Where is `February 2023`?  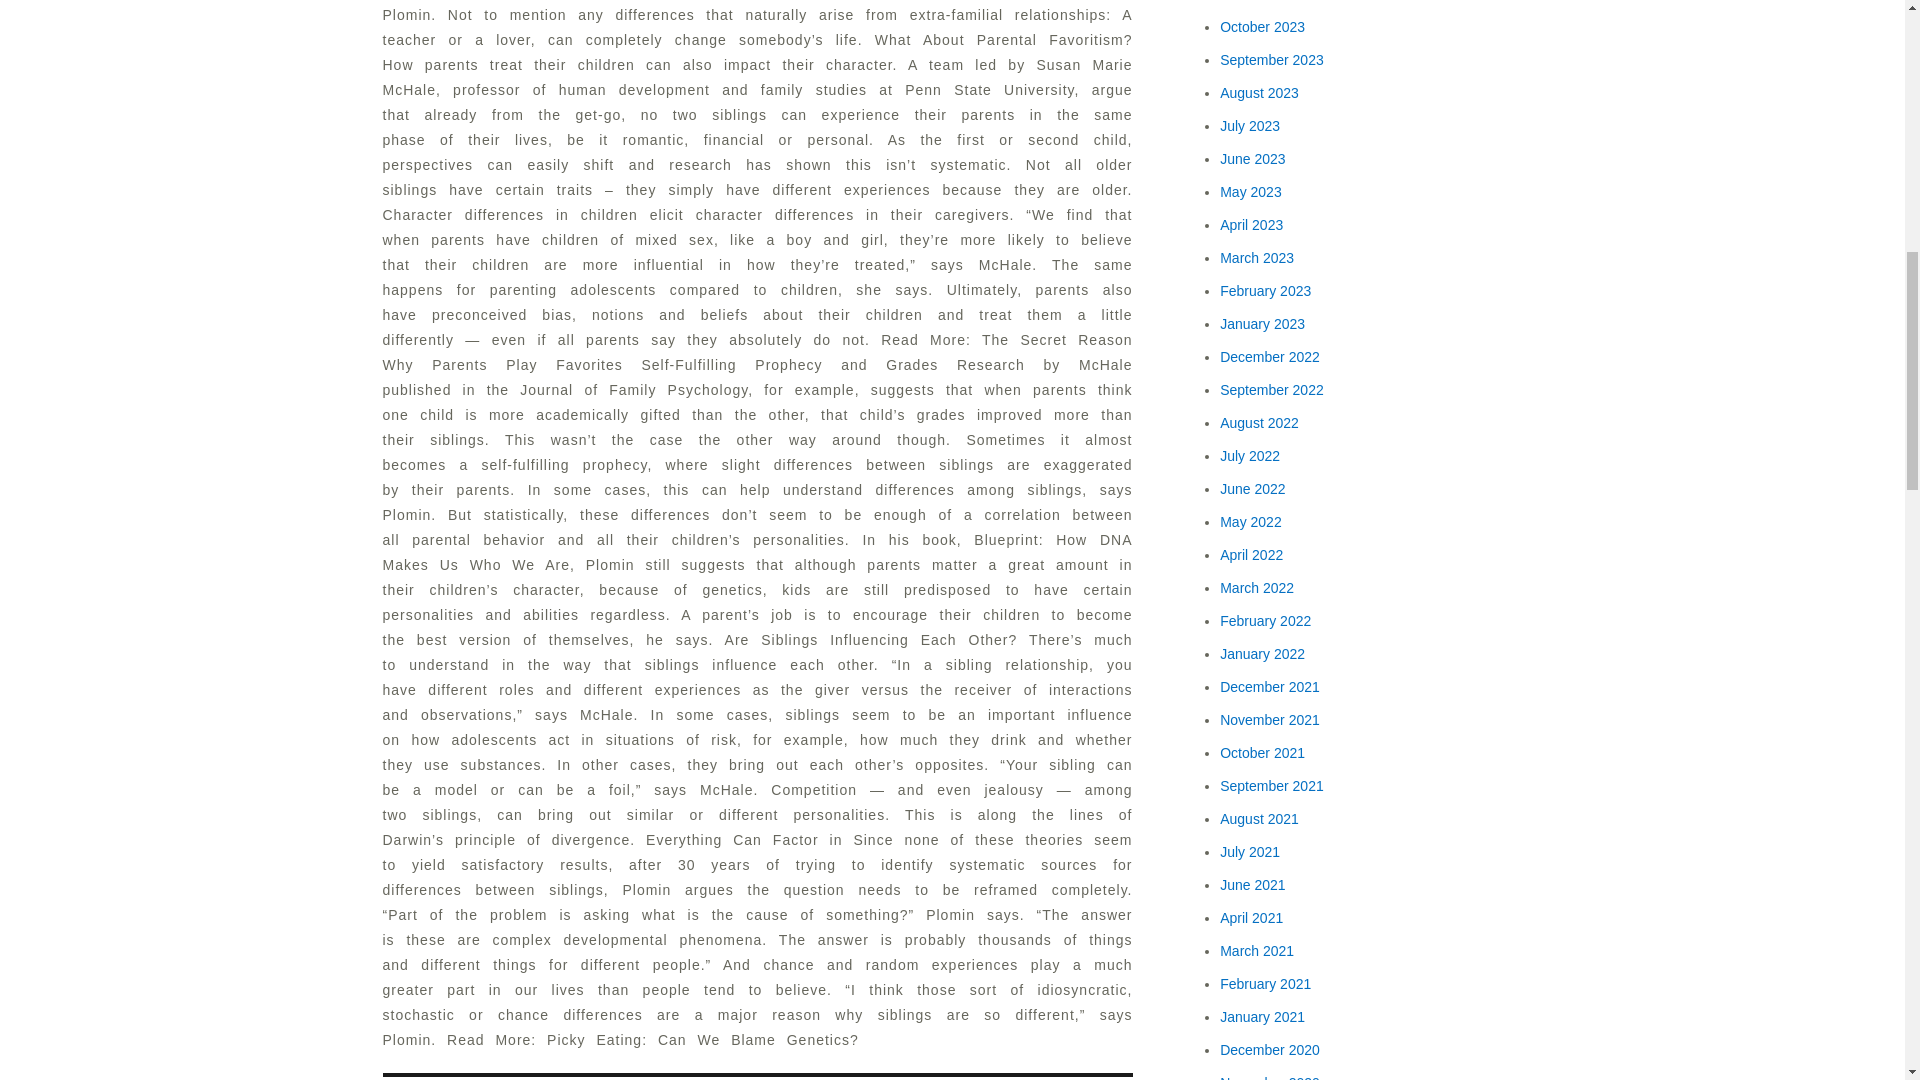 February 2023 is located at coordinates (1265, 290).